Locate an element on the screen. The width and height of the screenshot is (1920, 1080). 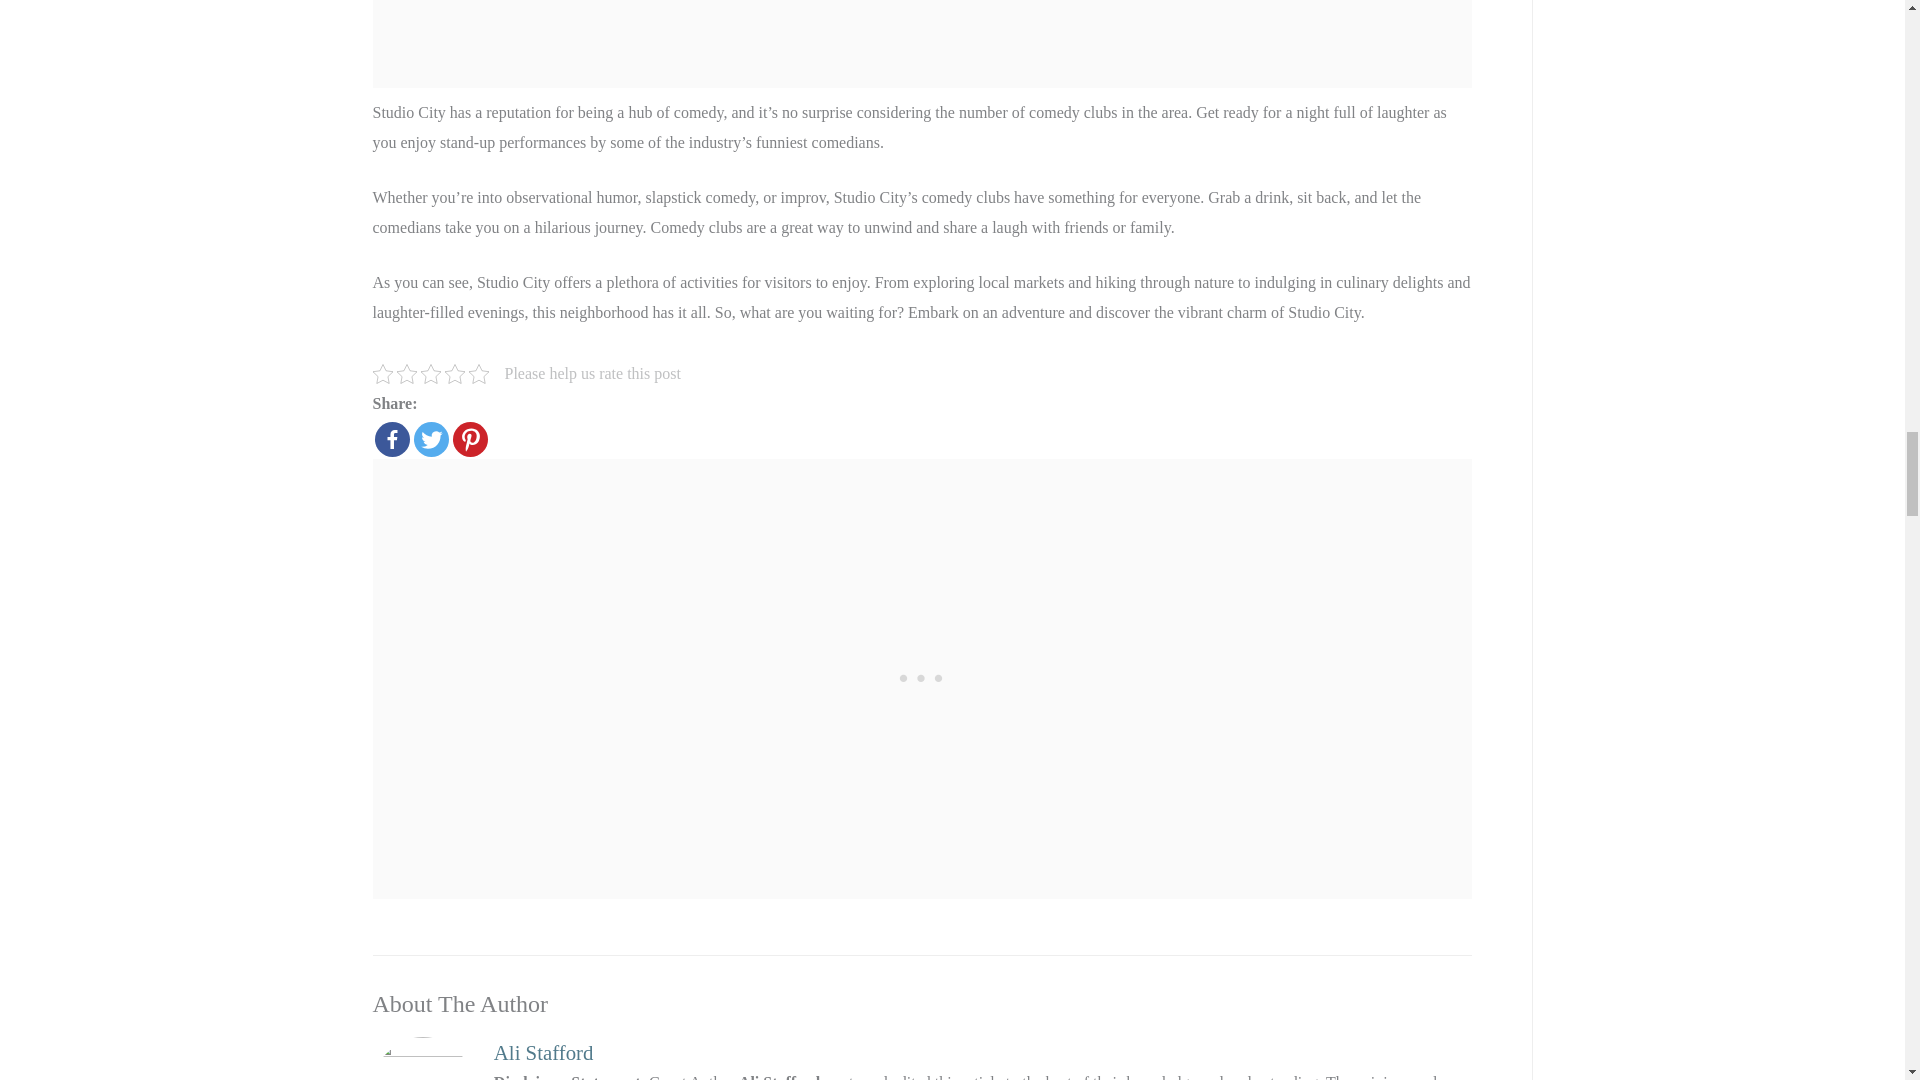
Pinterest is located at coordinates (469, 439).